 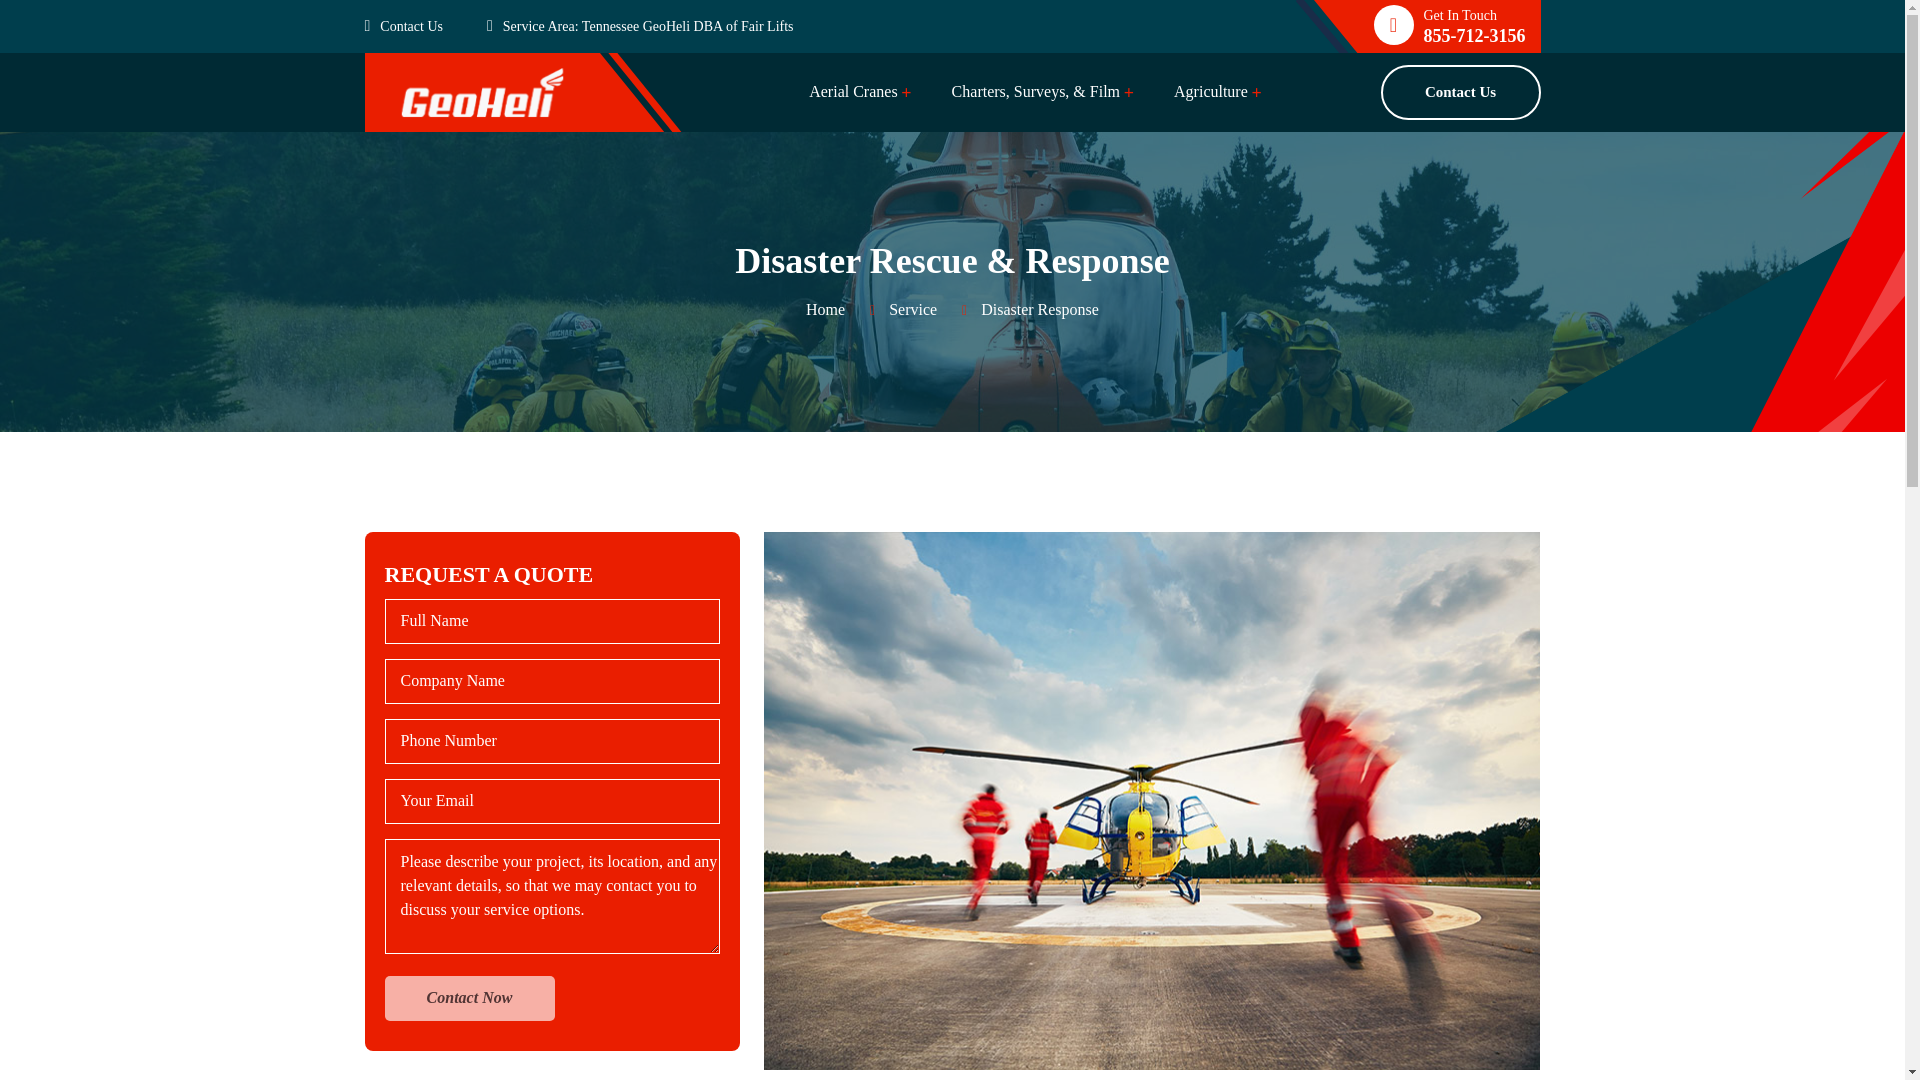 What do you see at coordinates (766, 26) in the screenshot?
I see `Fair Lifts` at bounding box center [766, 26].